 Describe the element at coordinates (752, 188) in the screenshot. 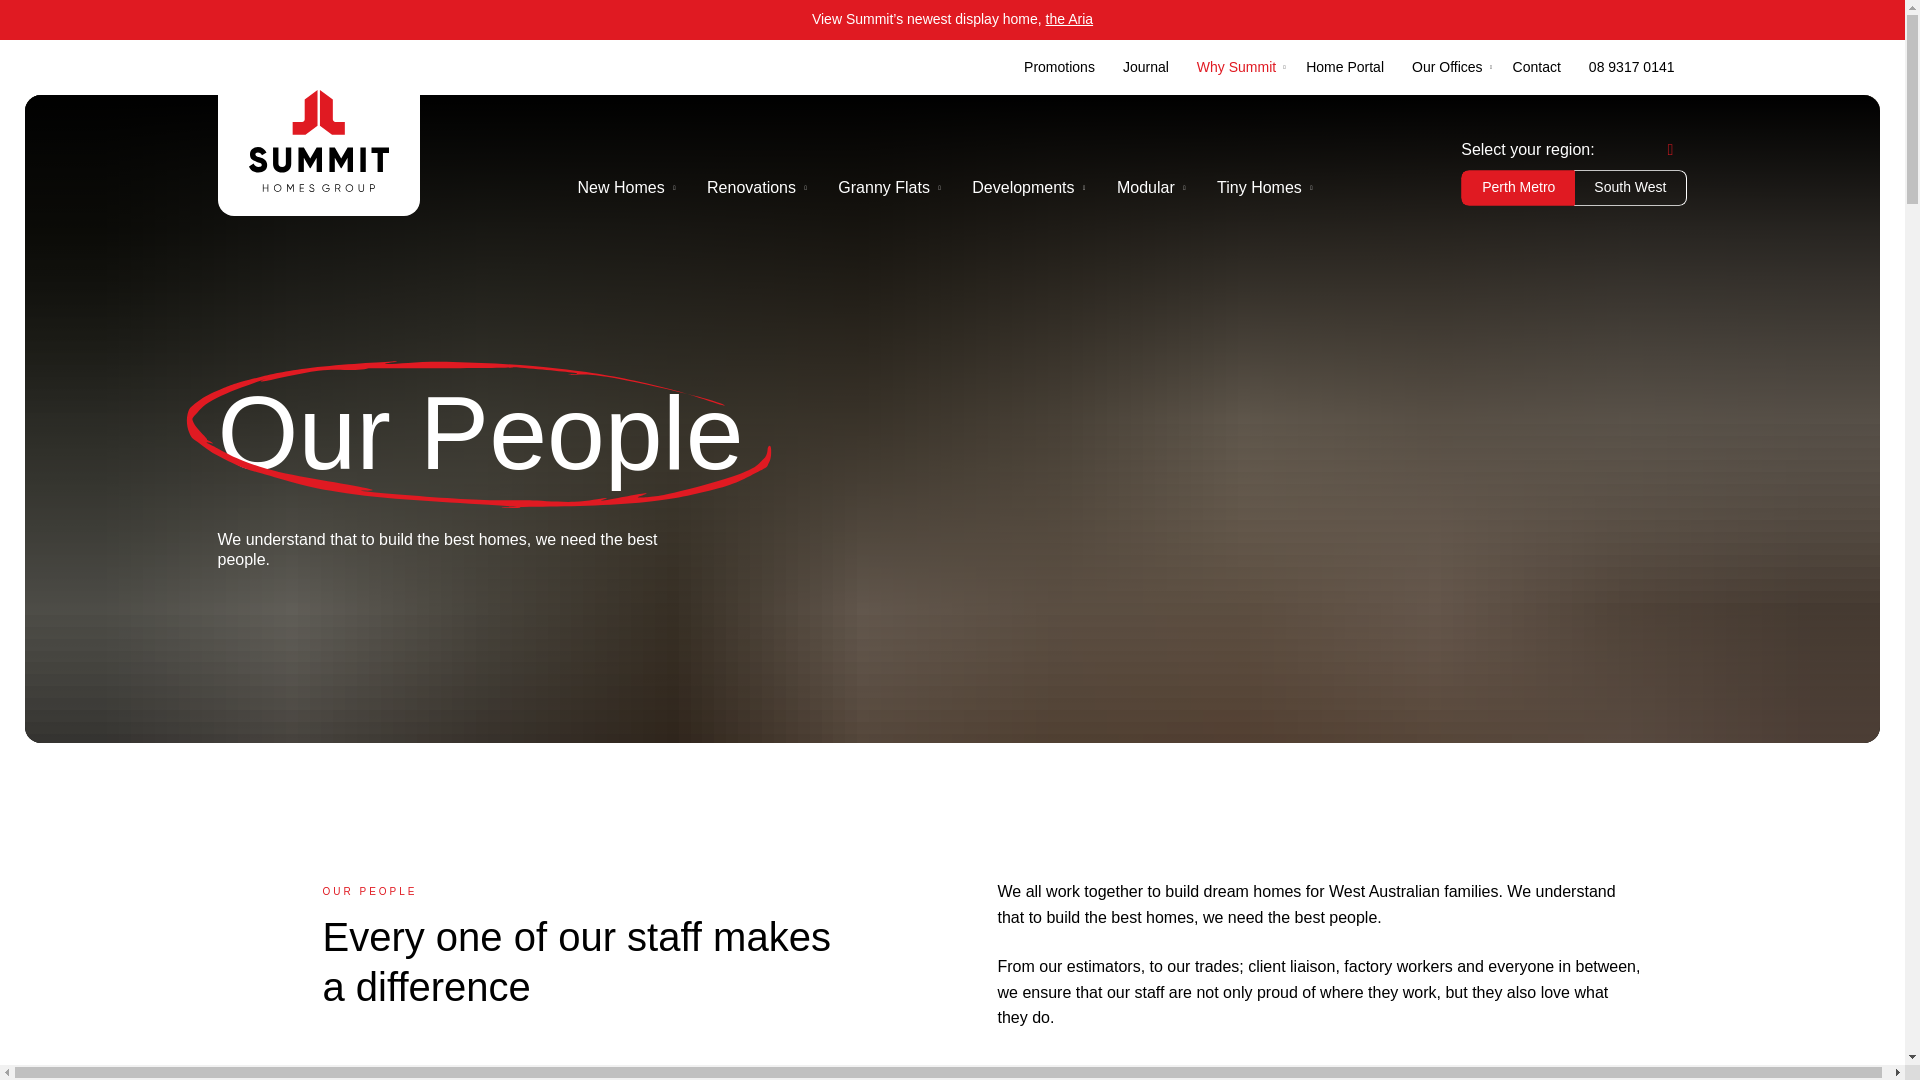

I see `Renovations` at that location.